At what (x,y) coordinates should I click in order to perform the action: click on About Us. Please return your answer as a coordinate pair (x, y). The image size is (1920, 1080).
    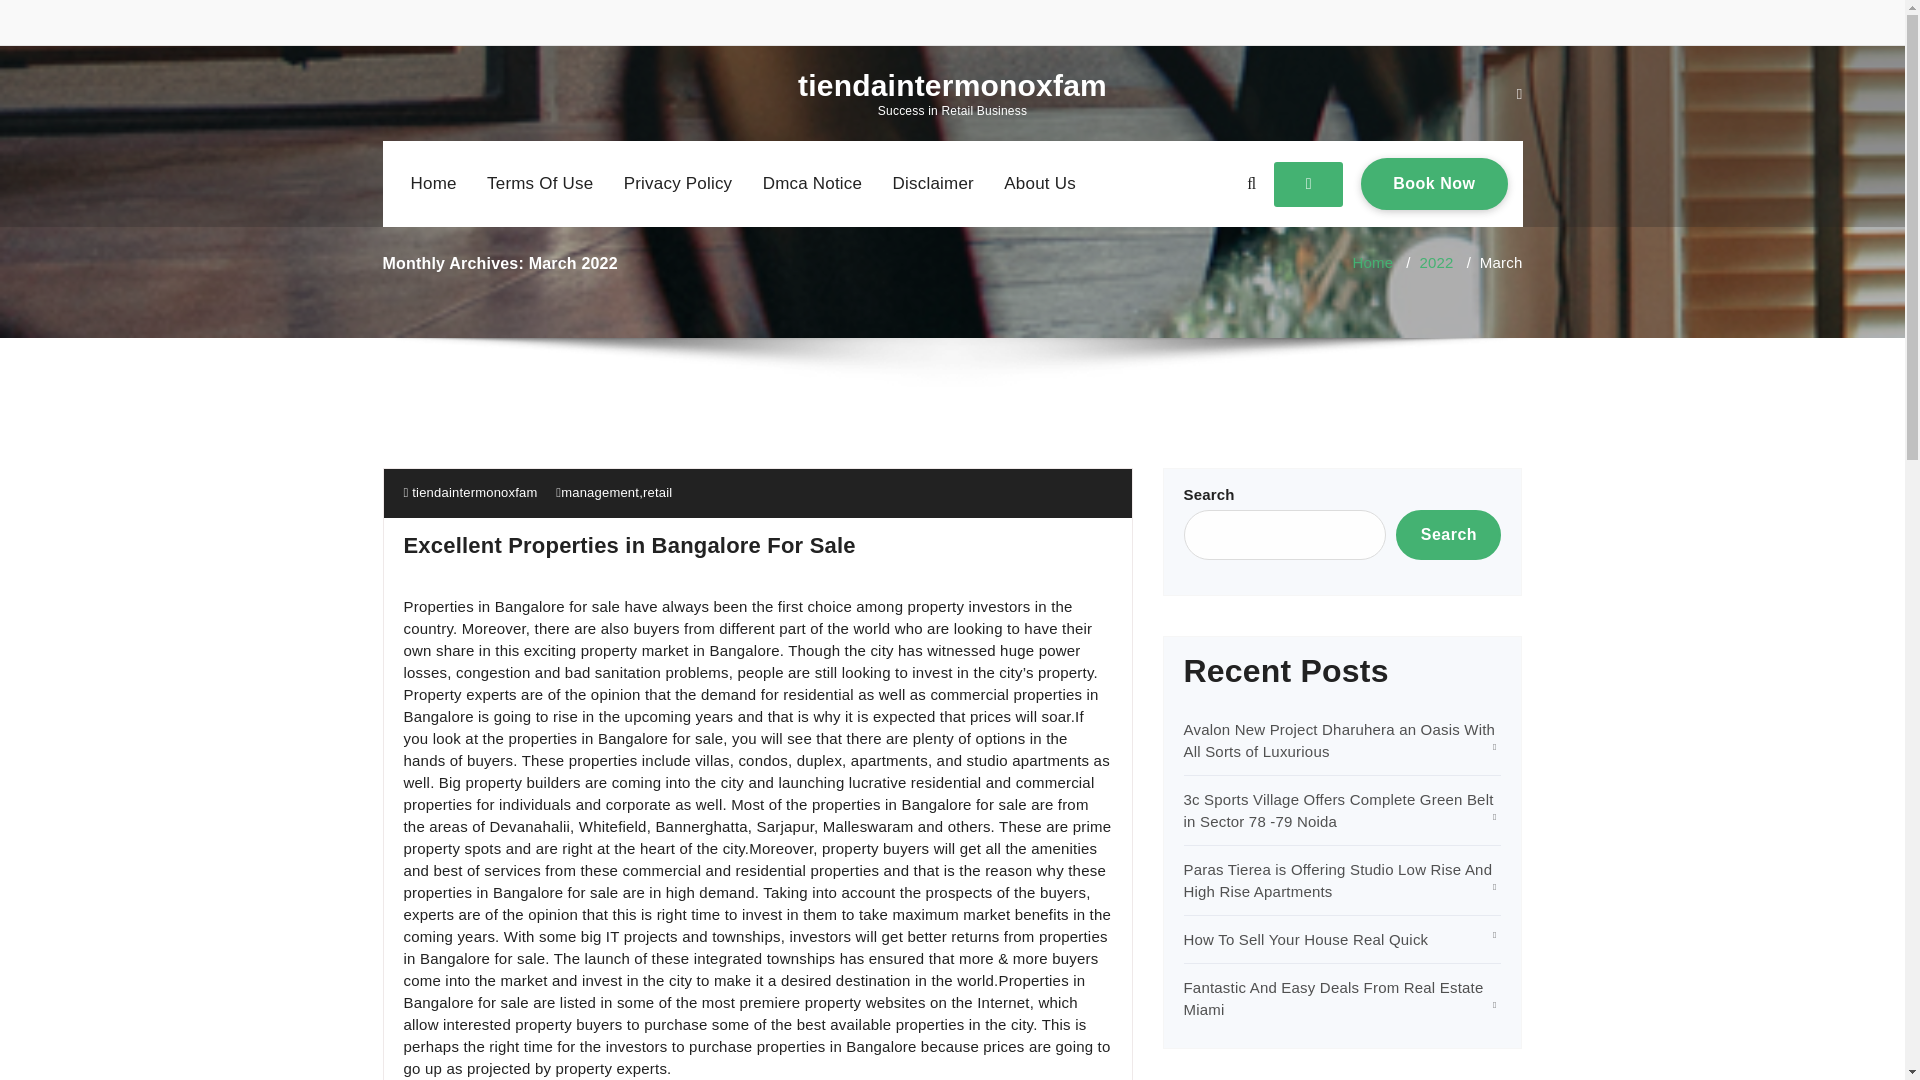
    Looking at the image, I should click on (1434, 183).